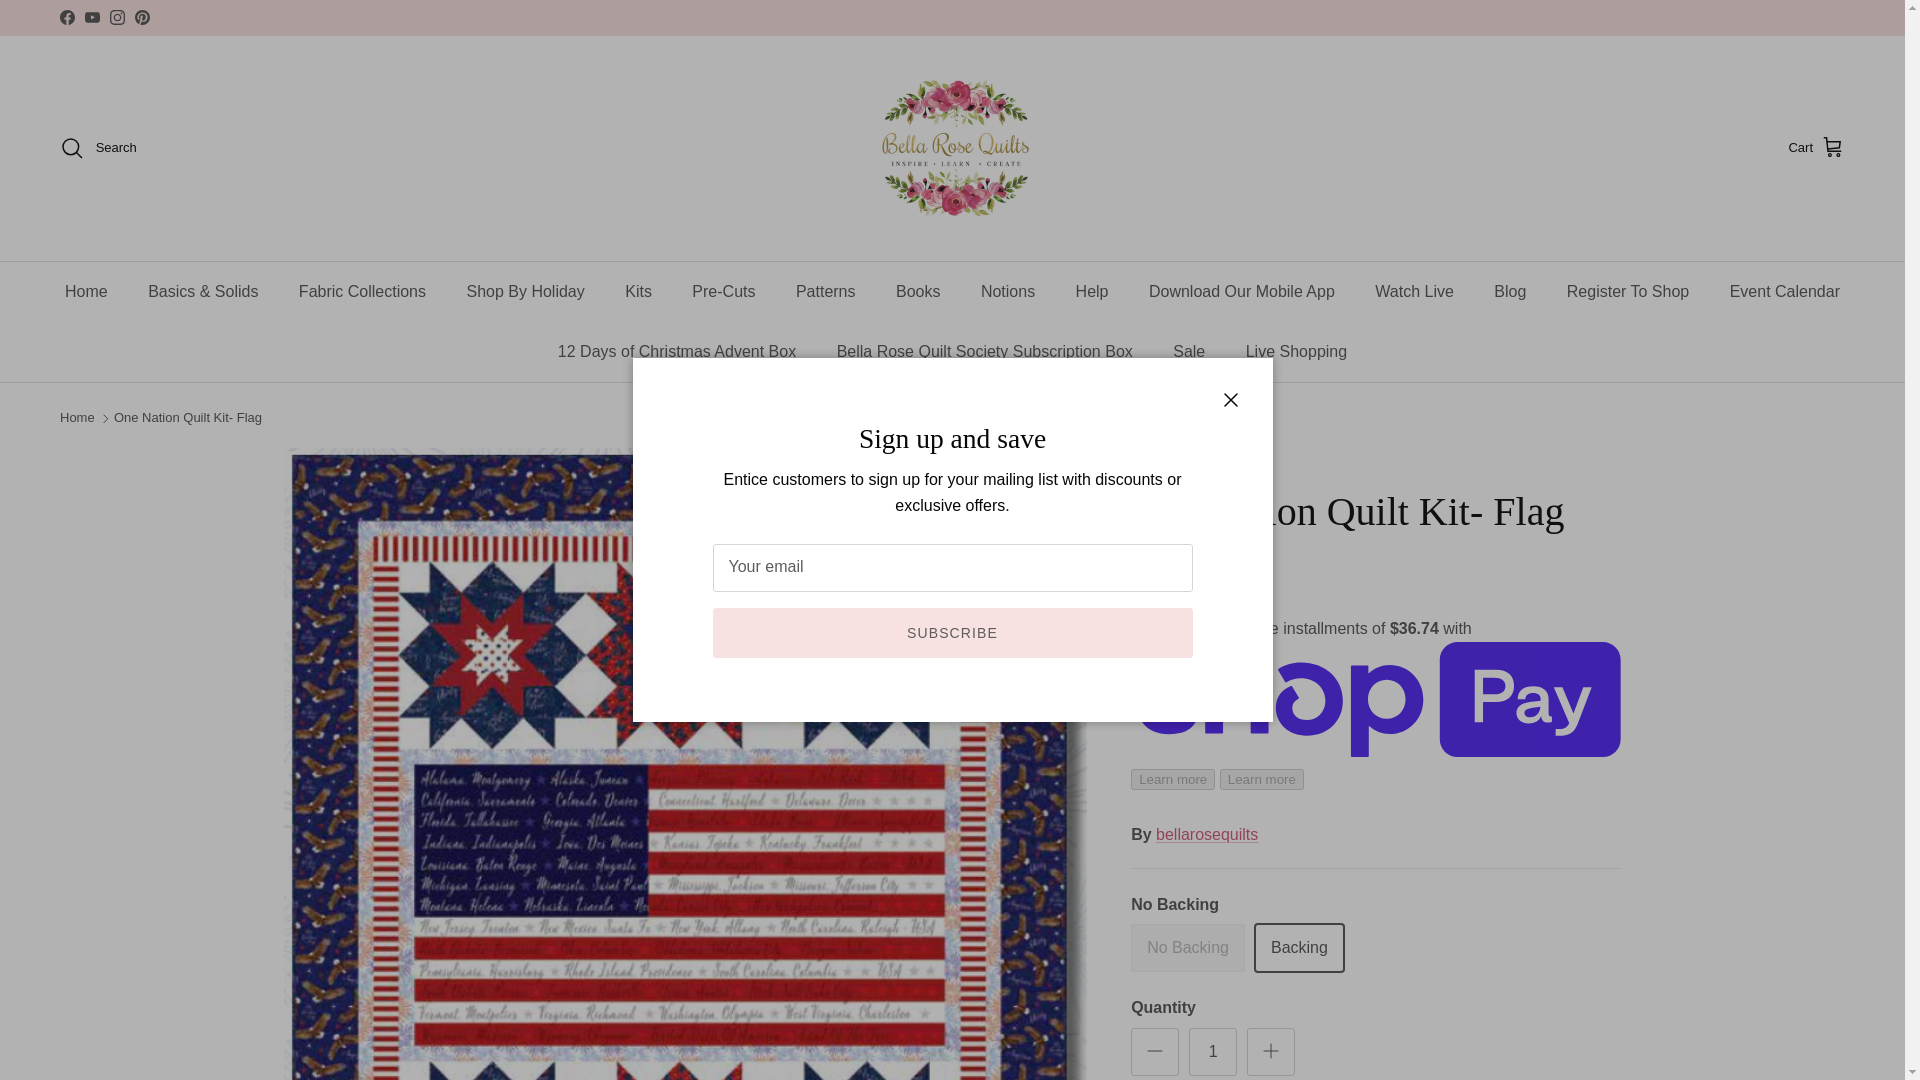 The height and width of the screenshot is (1080, 1920). I want to click on YouTube, so click(92, 16).